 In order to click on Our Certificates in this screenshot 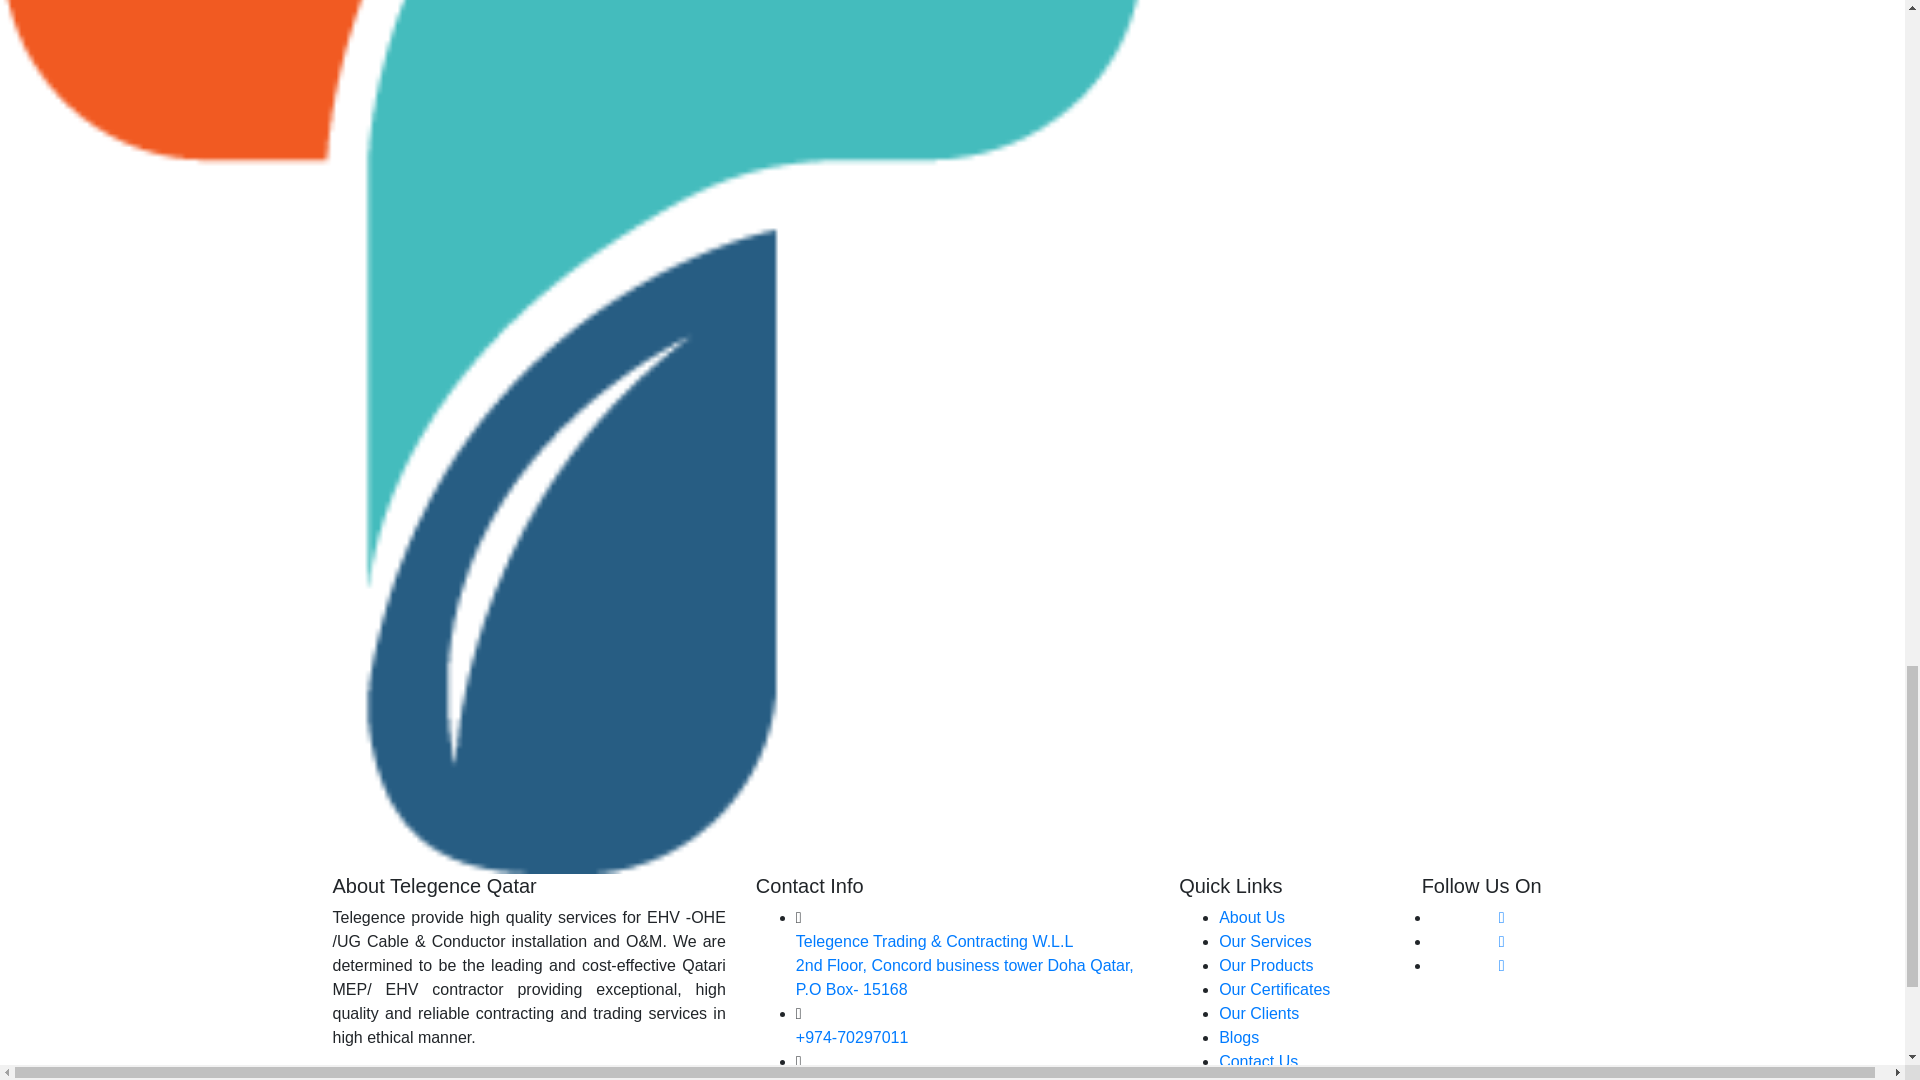, I will do `click(1274, 988)`.